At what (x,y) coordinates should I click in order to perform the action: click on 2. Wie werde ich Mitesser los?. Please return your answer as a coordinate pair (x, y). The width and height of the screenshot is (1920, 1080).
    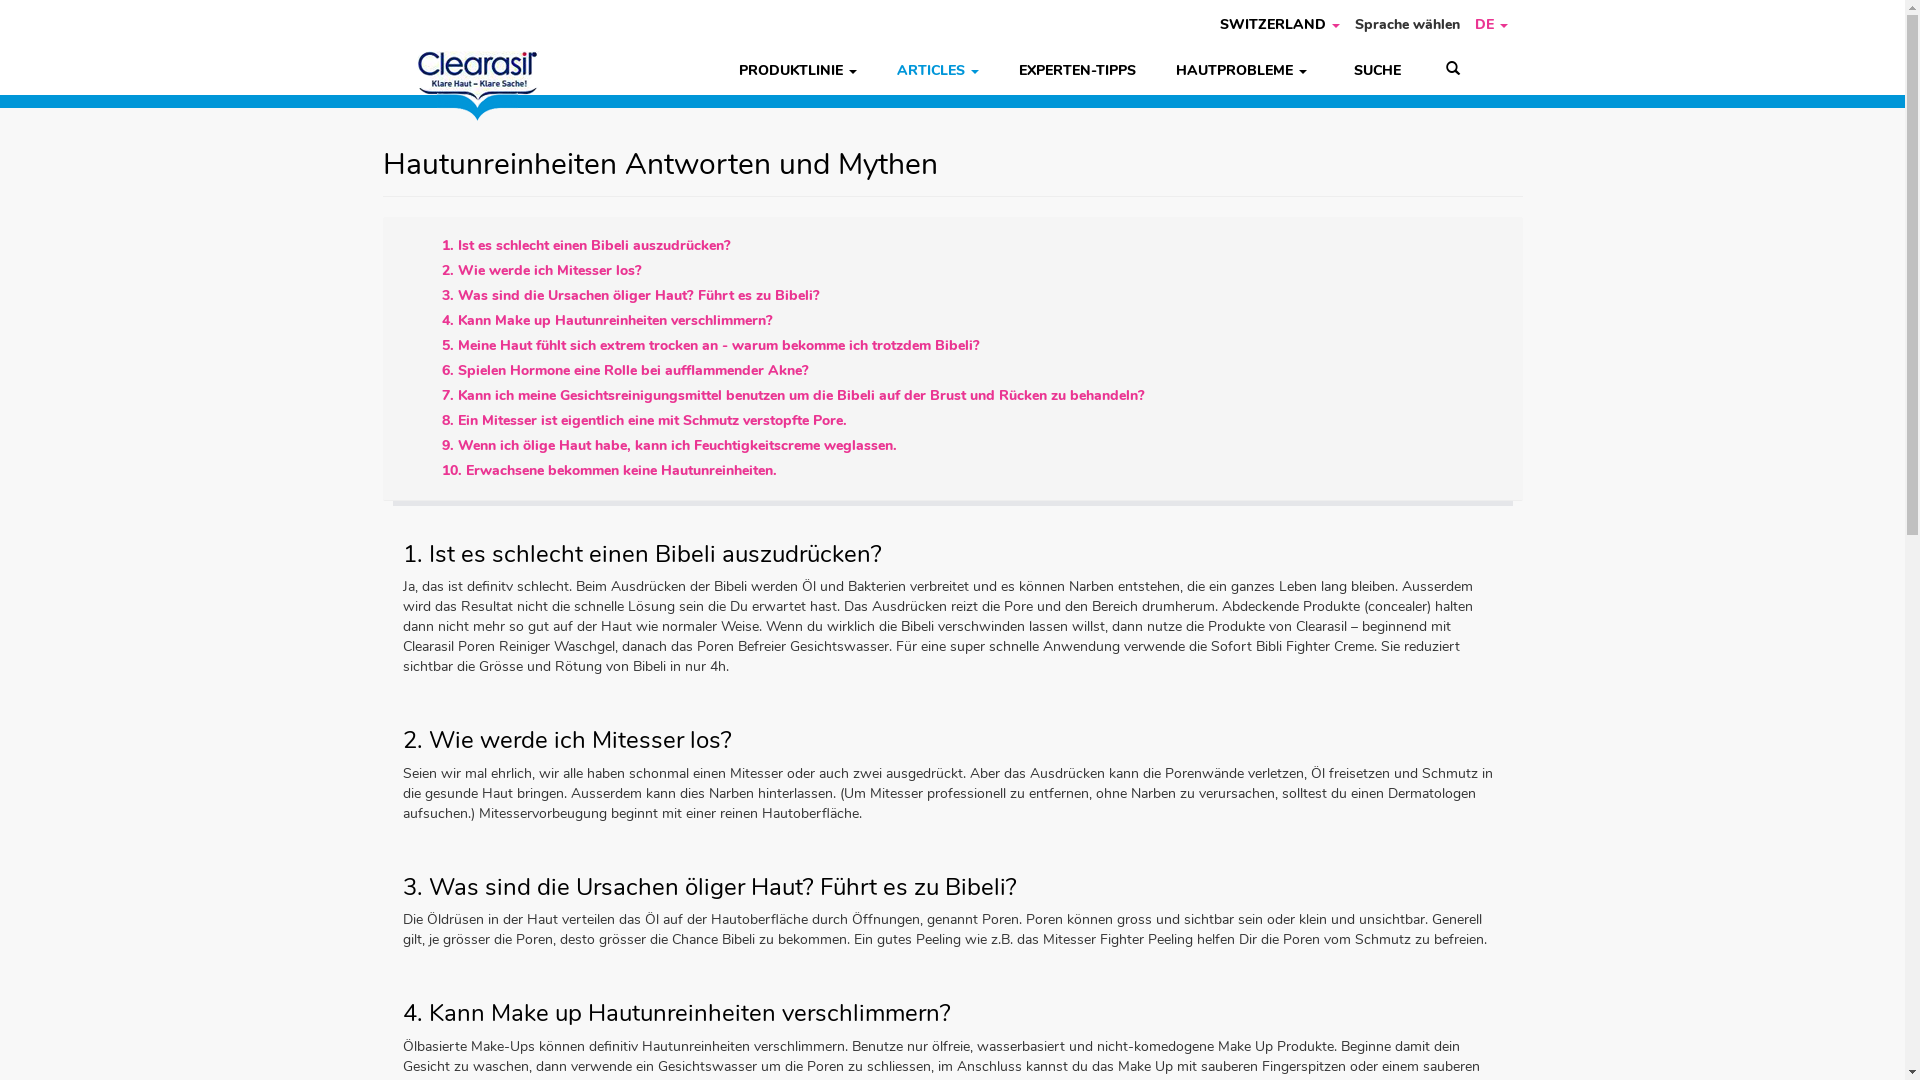
    Looking at the image, I should click on (542, 270).